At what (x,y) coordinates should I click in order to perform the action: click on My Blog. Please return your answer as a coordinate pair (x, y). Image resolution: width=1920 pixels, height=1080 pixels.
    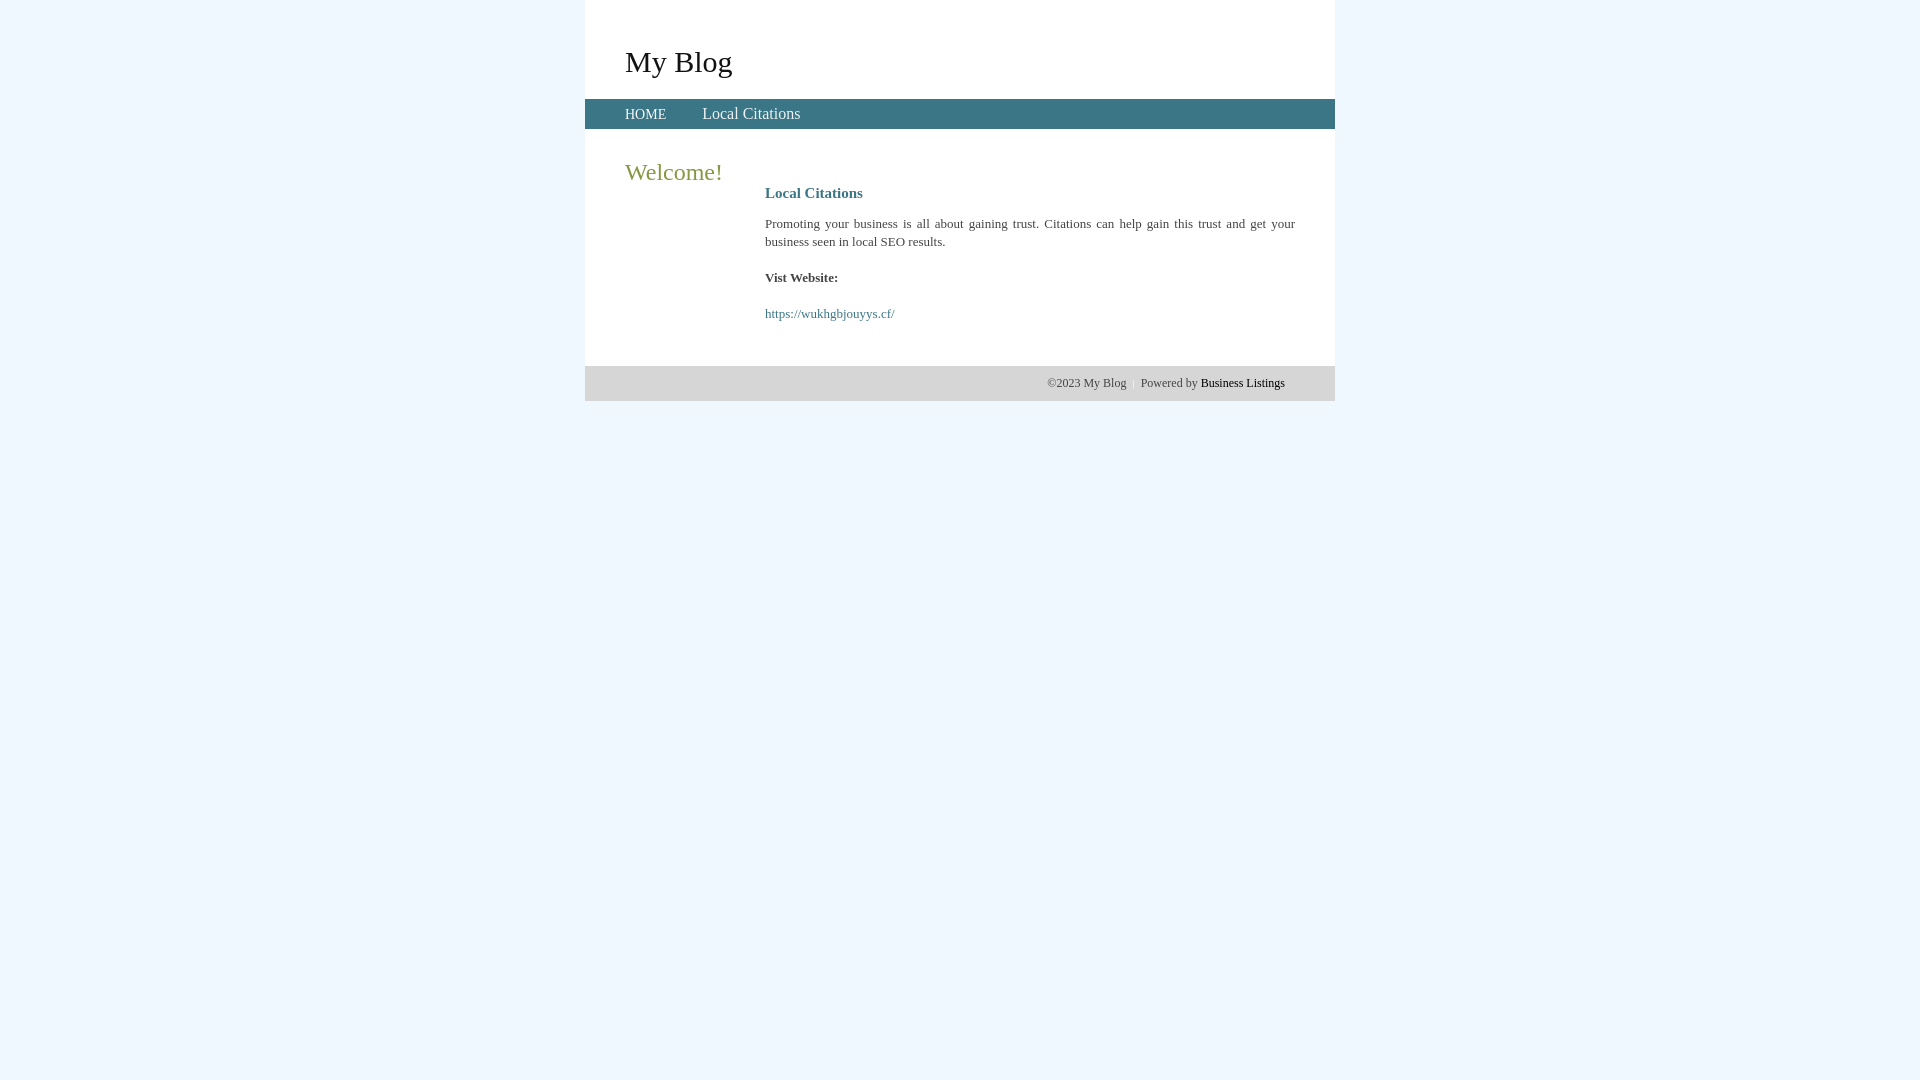
    Looking at the image, I should click on (679, 61).